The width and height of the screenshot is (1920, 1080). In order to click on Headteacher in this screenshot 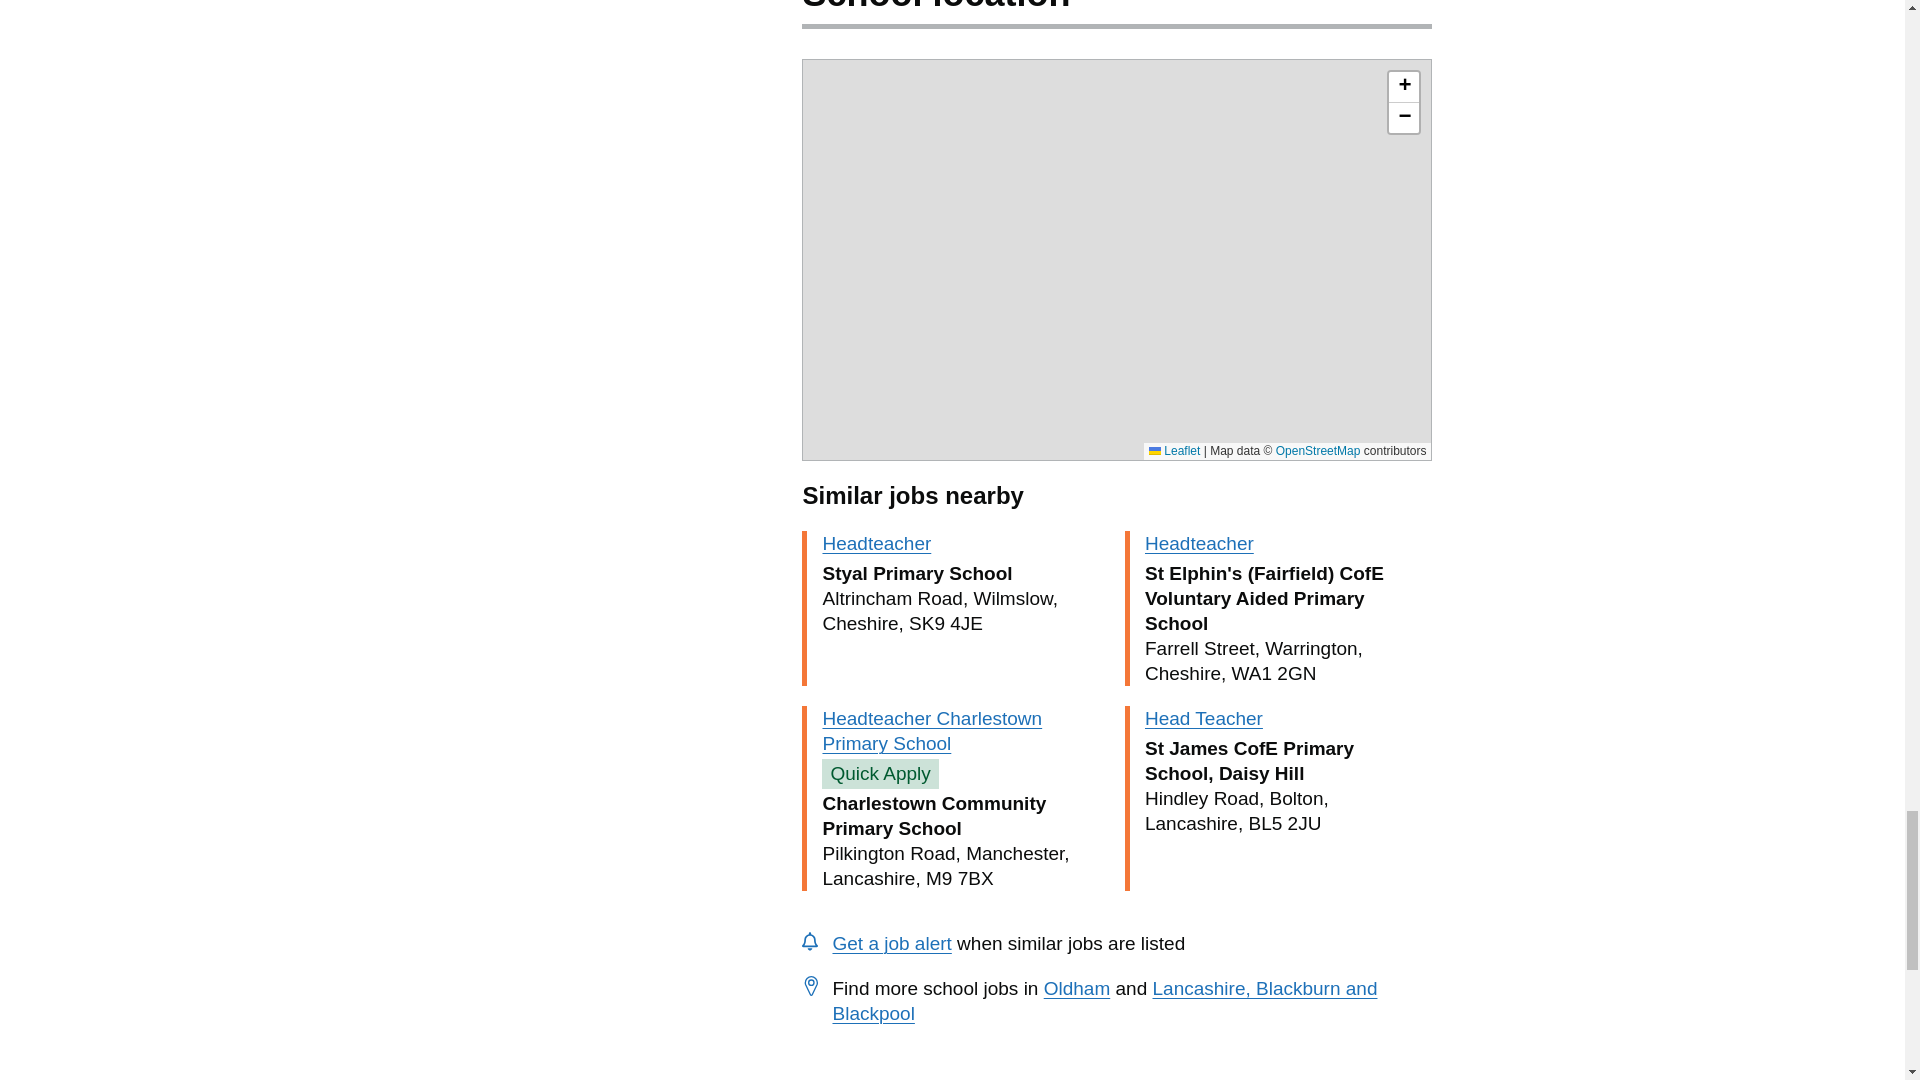, I will do `click(876, 544)`.